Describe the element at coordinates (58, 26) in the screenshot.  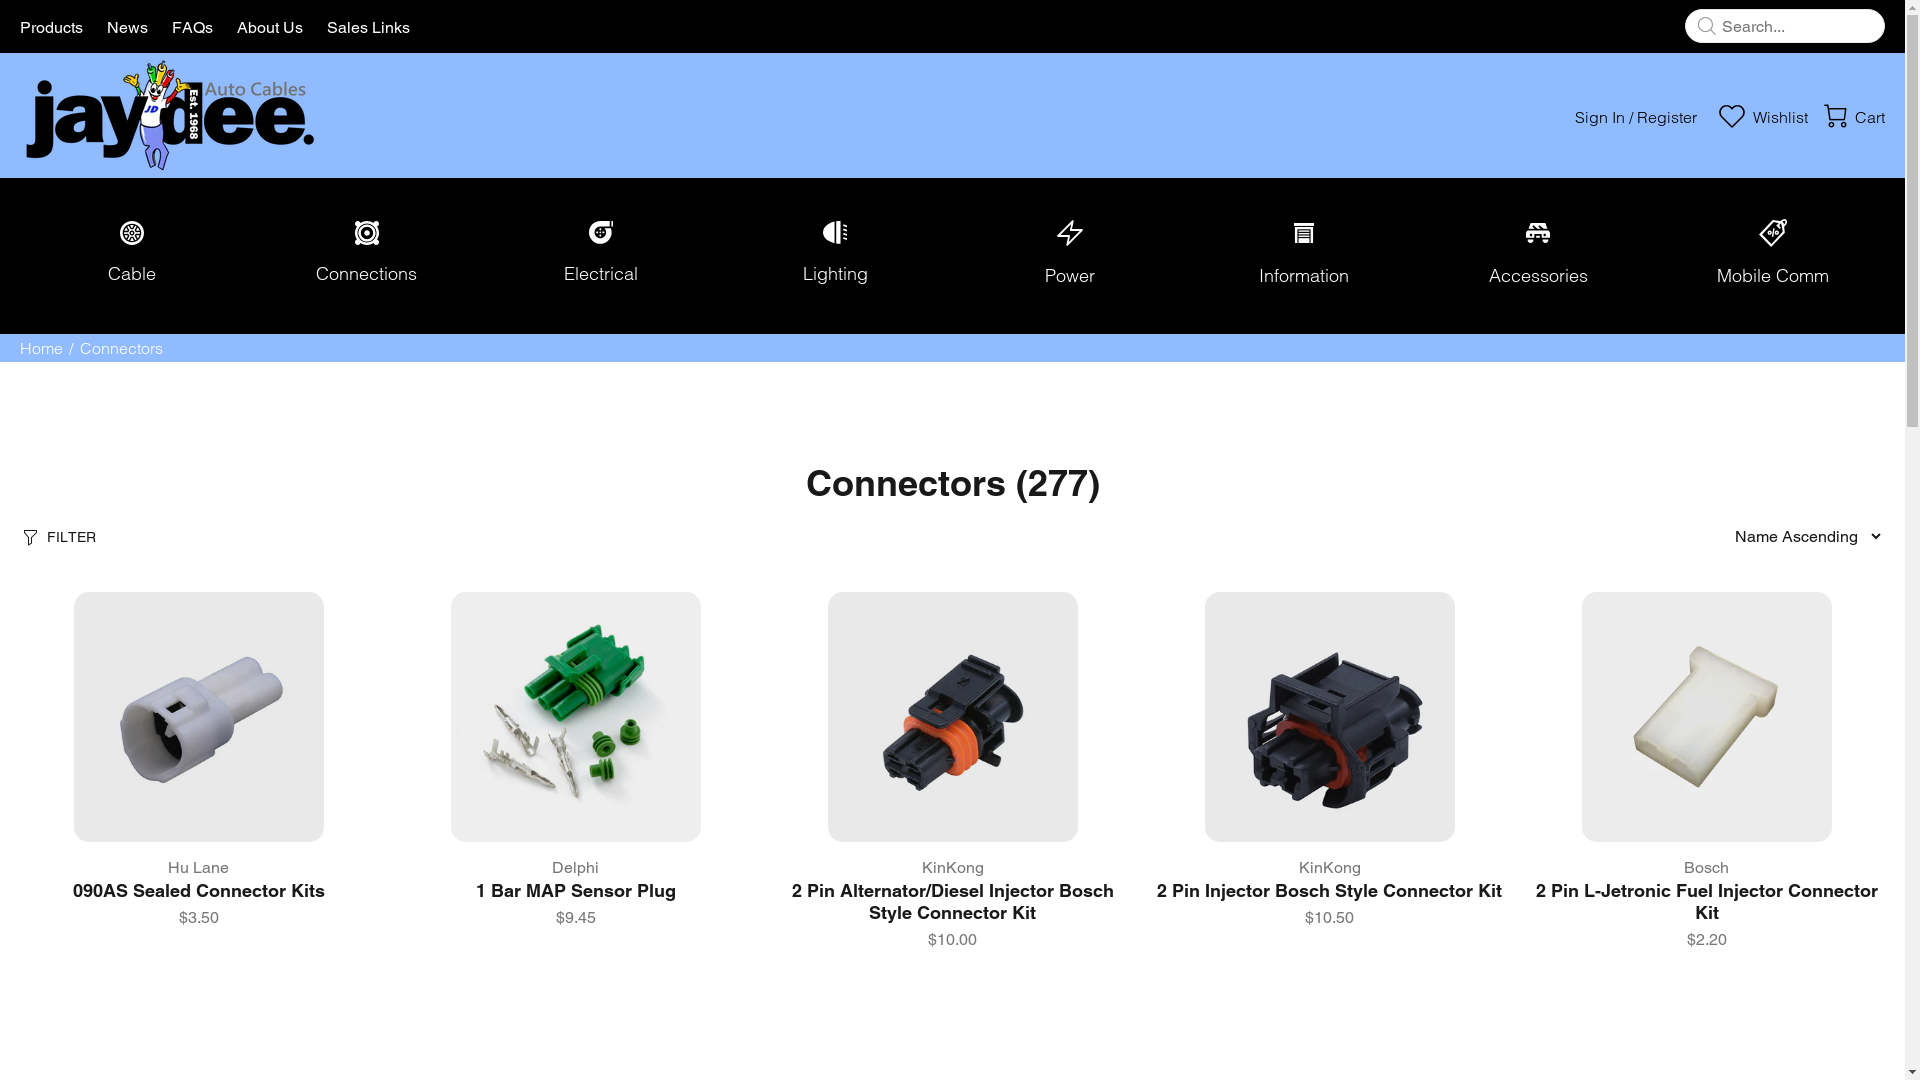
I see `Products` at that location.